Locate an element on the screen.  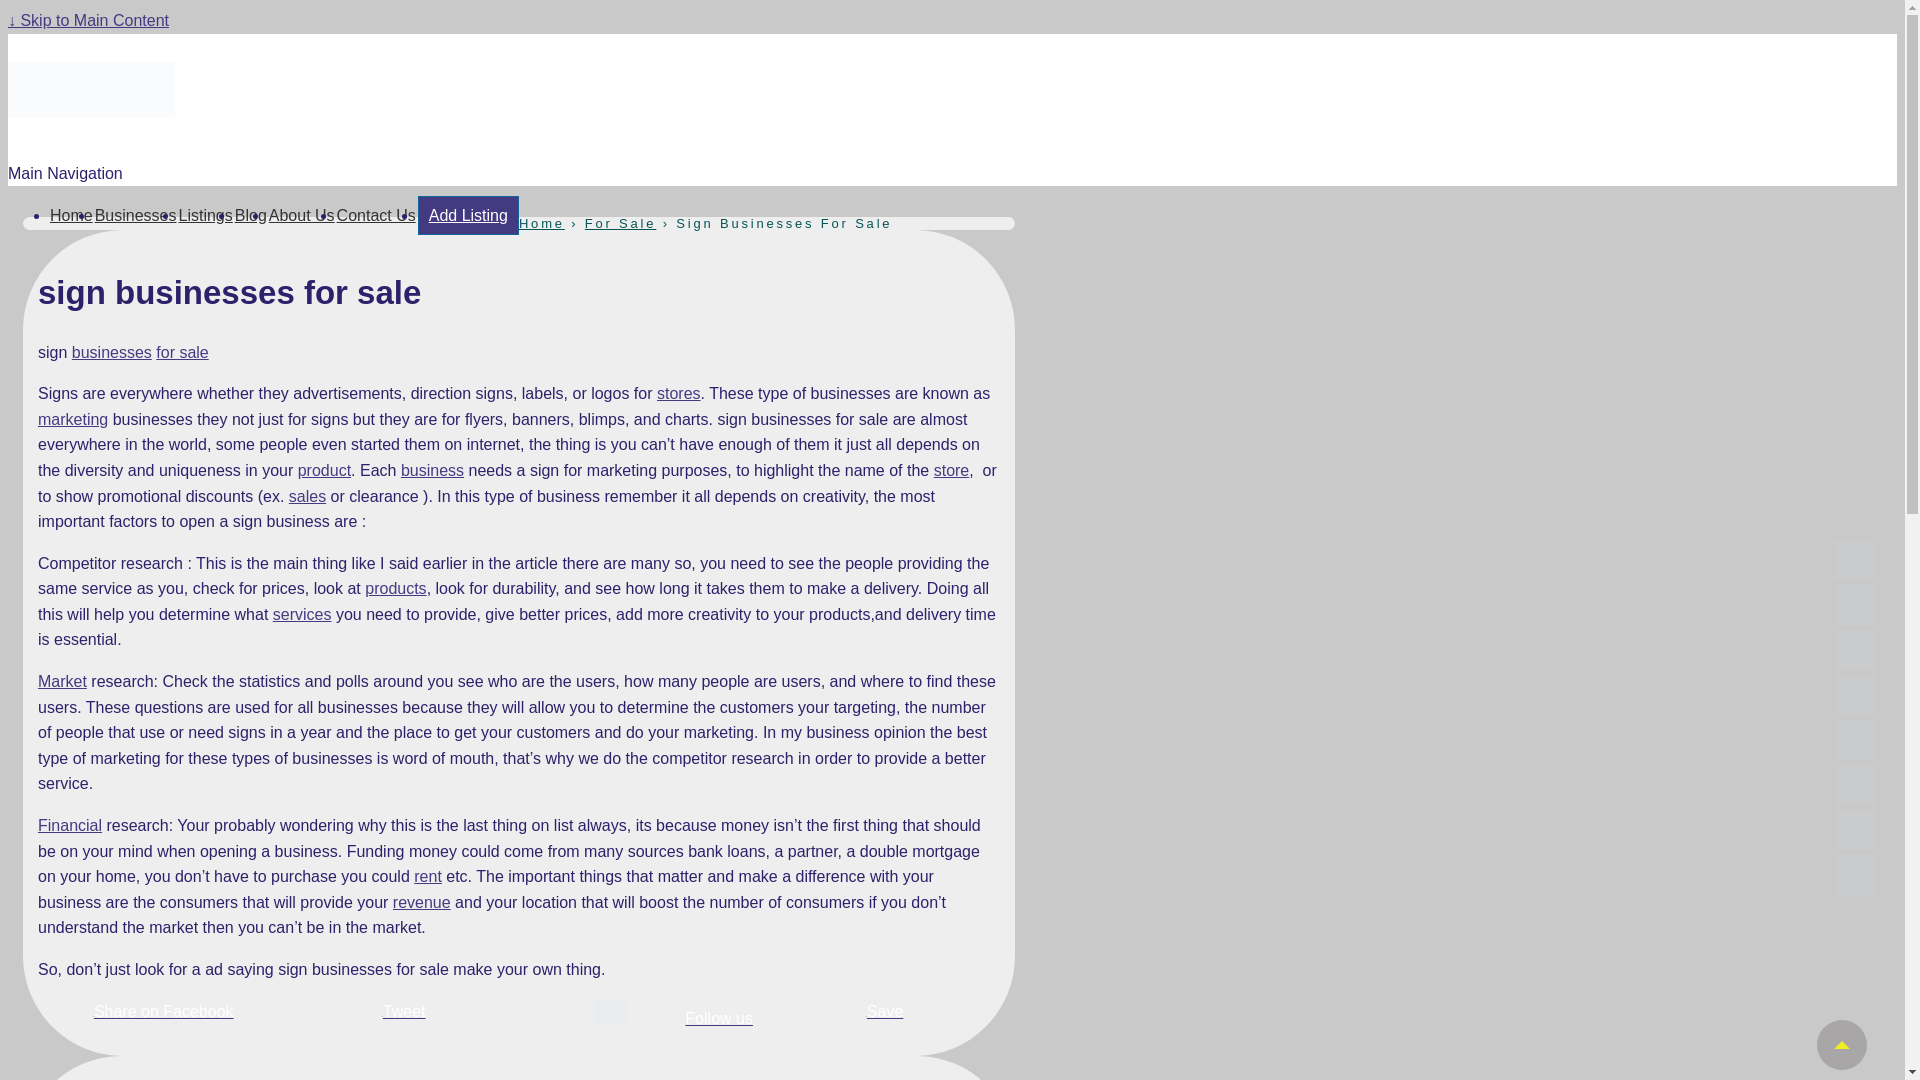
Blog is located at coordinates (250, 215).